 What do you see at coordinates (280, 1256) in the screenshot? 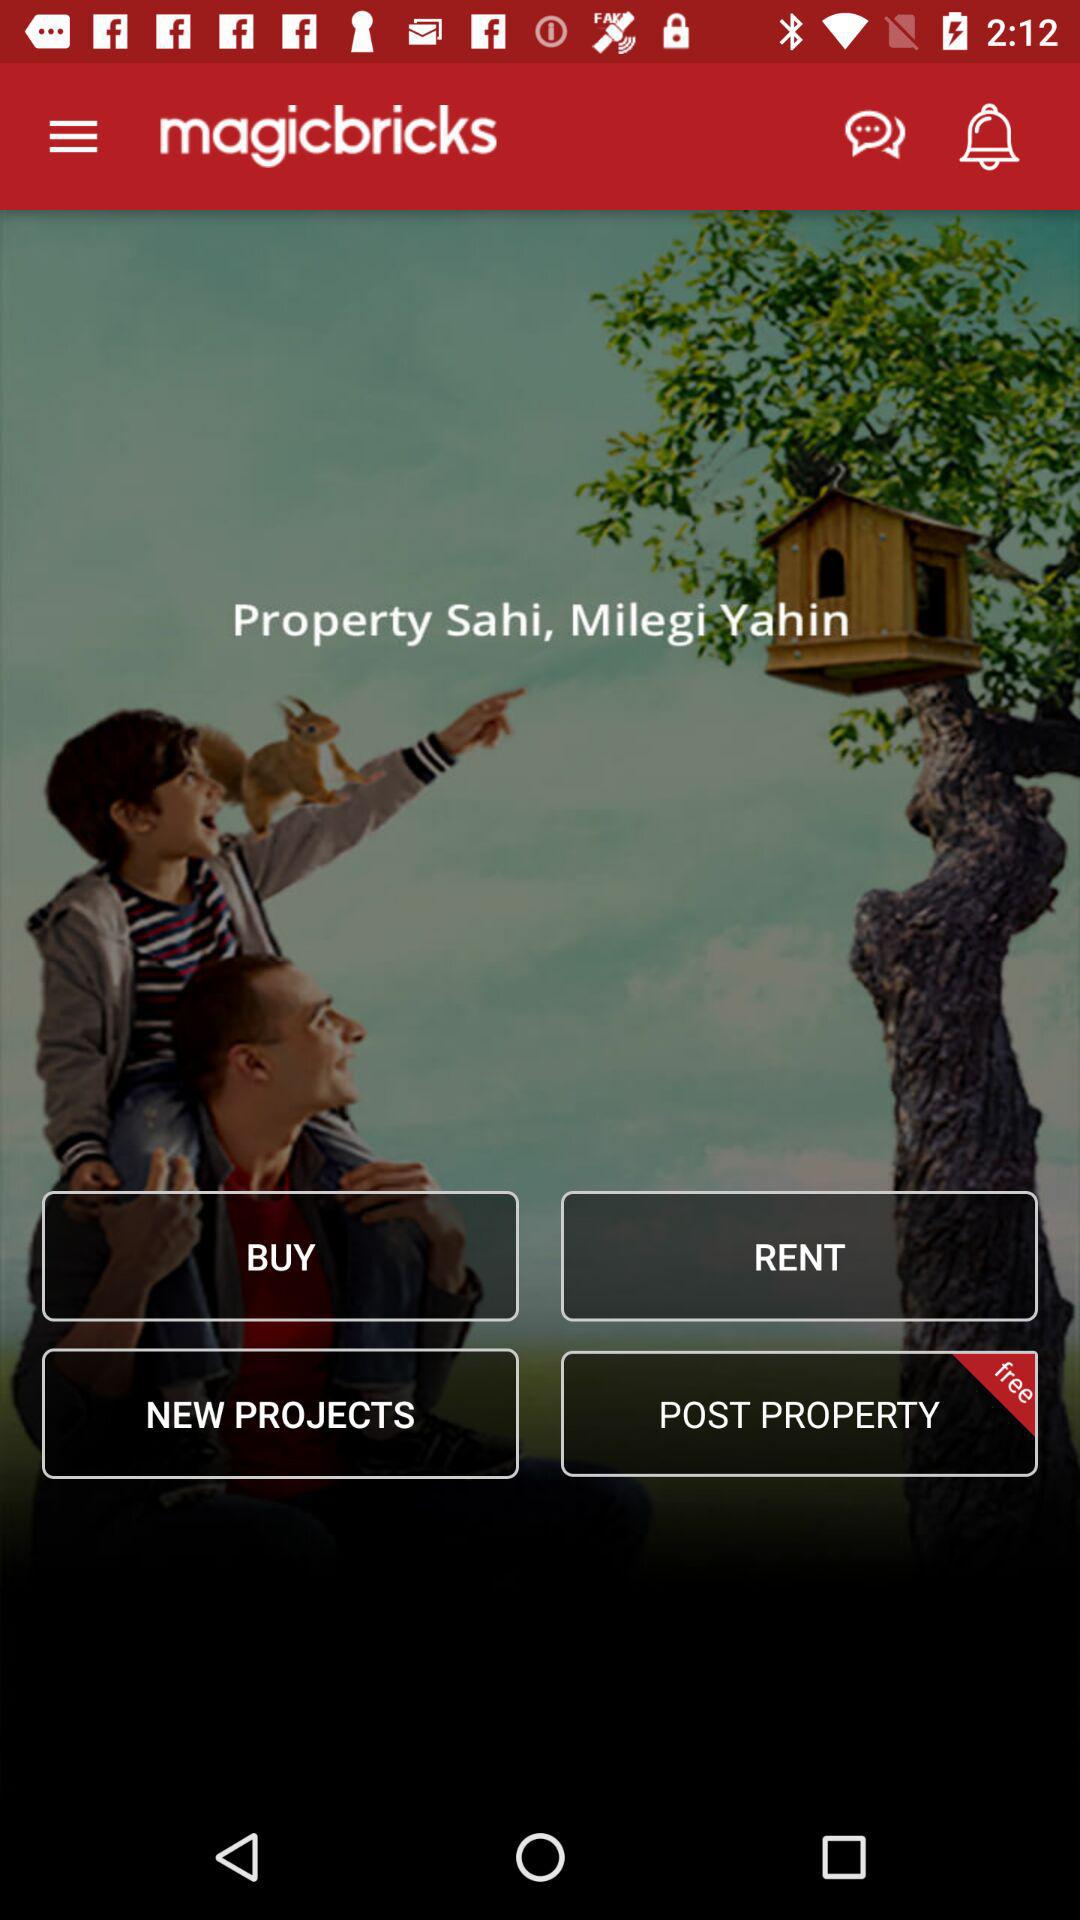
I see `choose the buy item` at bounding box center [280, 1256].